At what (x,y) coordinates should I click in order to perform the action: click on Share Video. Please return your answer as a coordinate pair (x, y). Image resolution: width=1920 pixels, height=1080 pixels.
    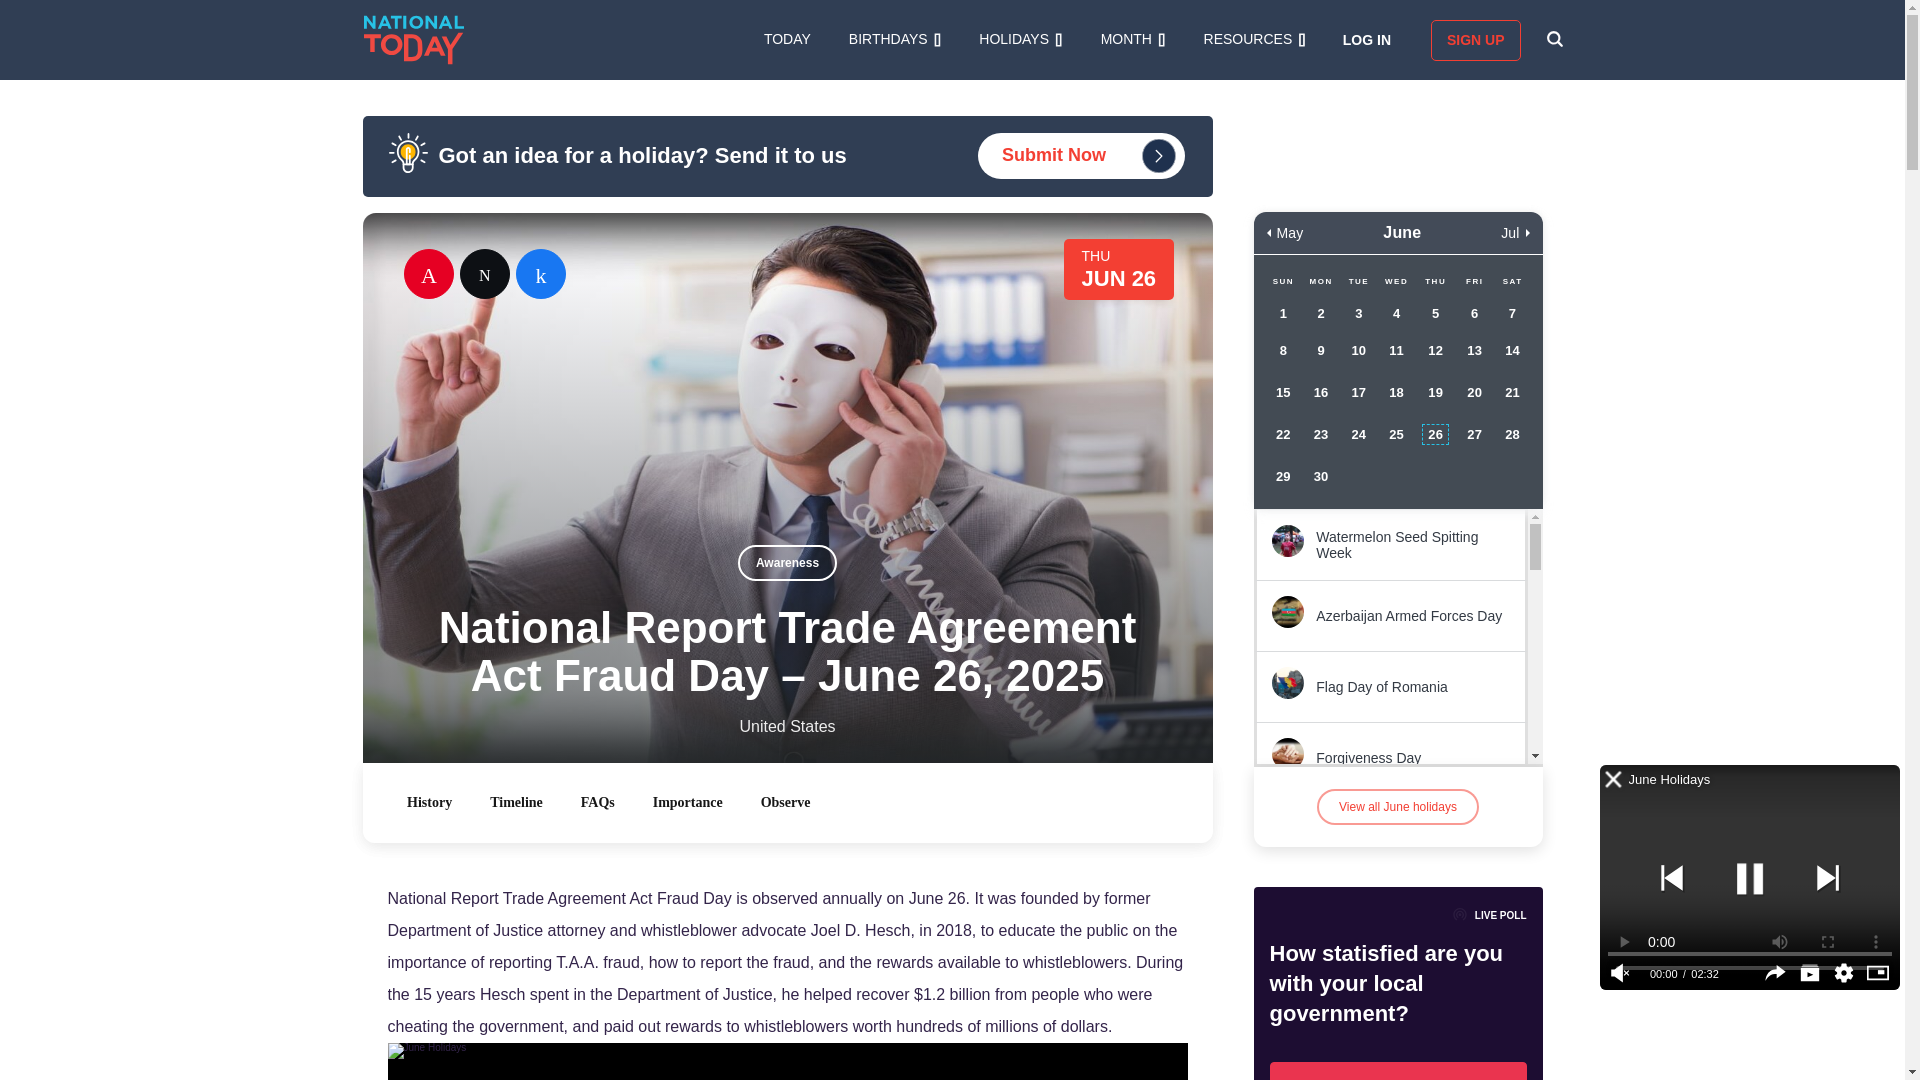
    Looking at the image, I should click on (1776, 976).